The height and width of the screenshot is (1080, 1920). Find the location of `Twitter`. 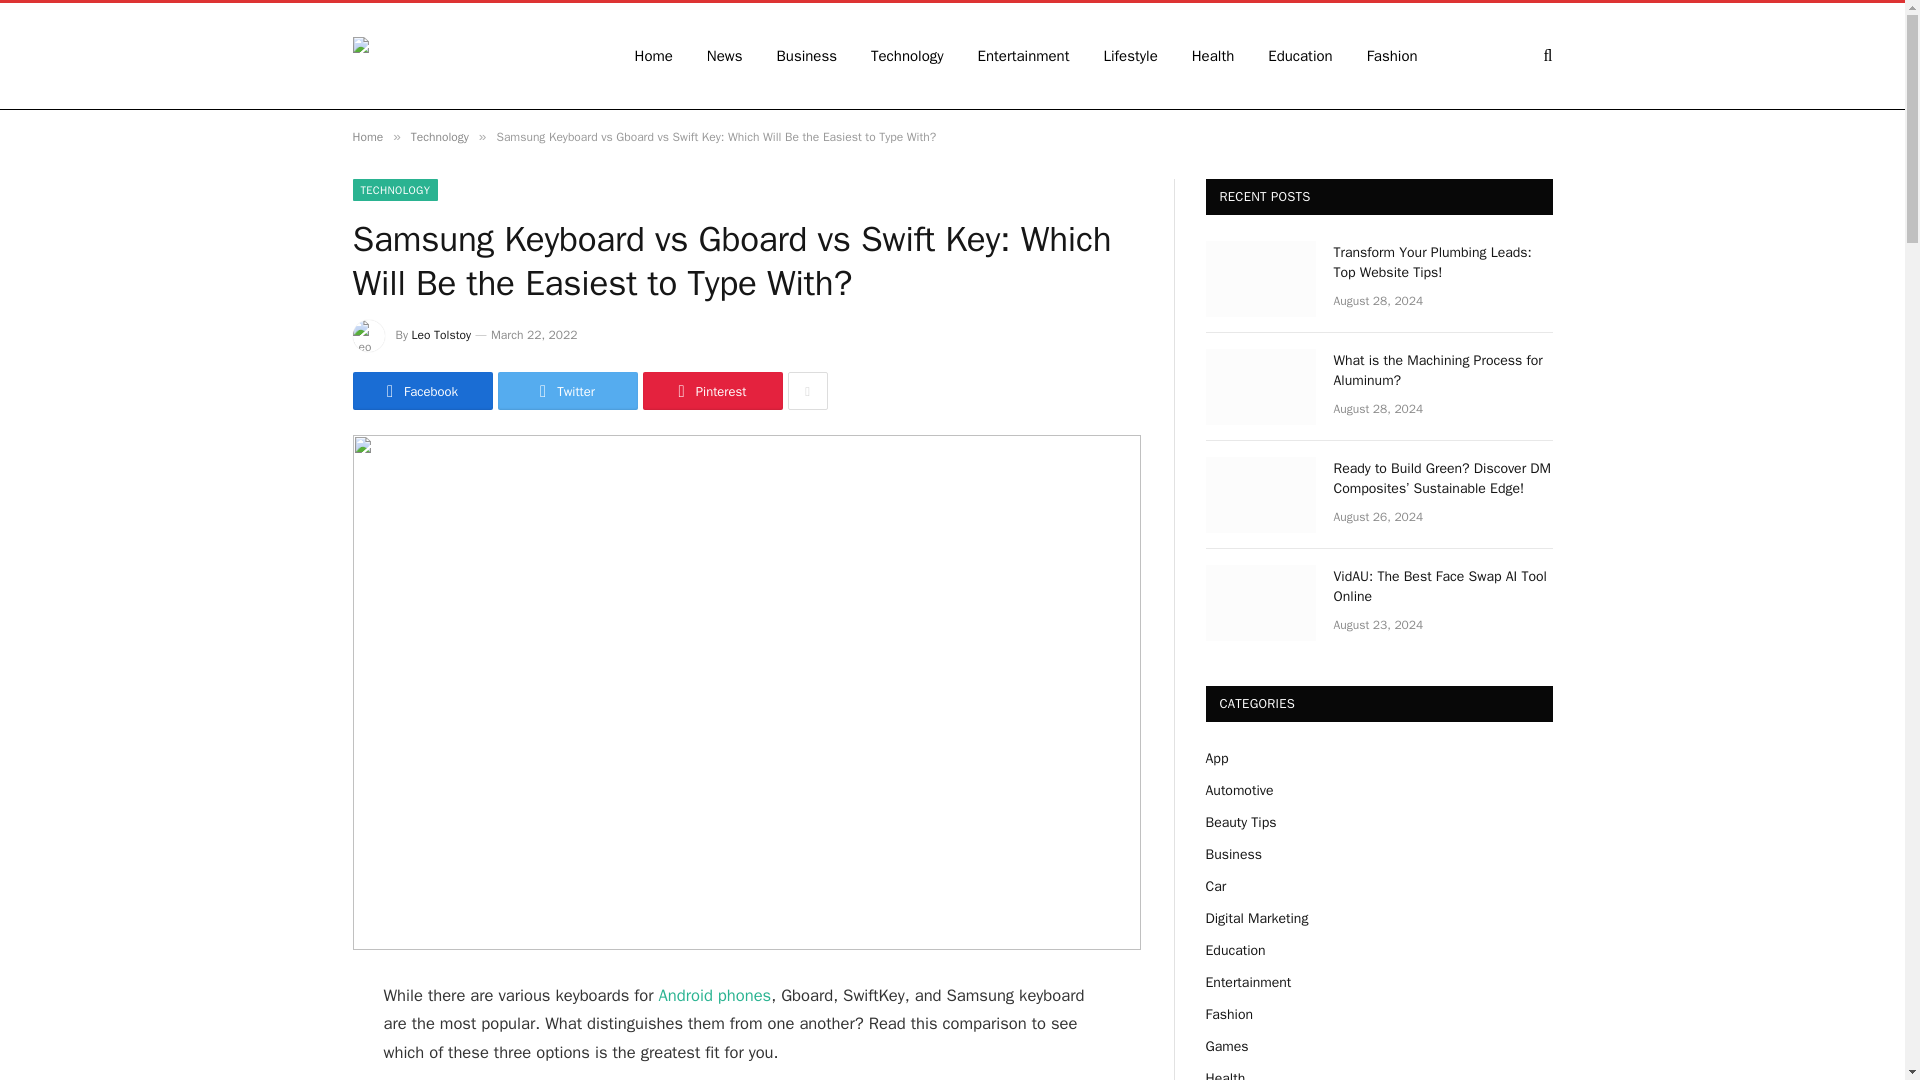

Twitter is located at coordinates (567, 390).